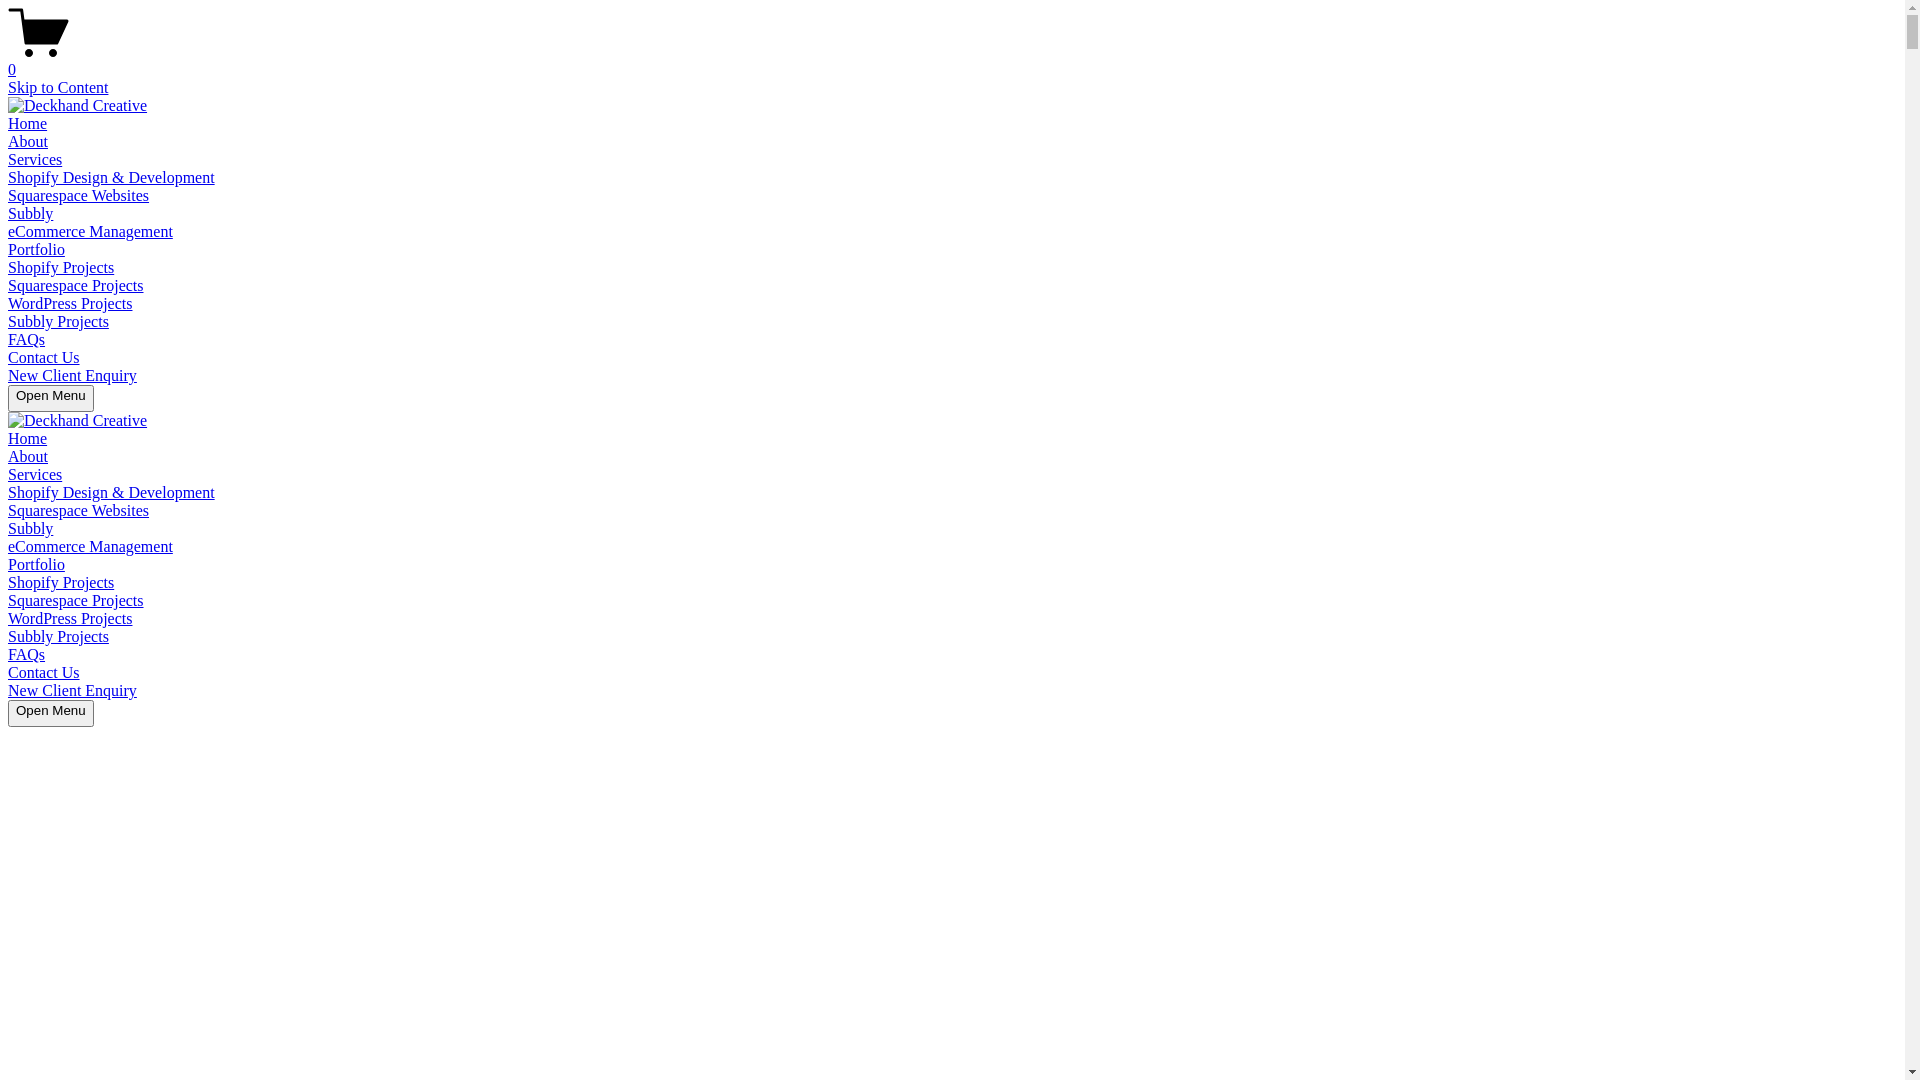 This screenshot has width=1920, height=1080. What do you see at coordinates (36, 564) in the screenshot?
I see `Portfolio` at bounding box center [36, 564].